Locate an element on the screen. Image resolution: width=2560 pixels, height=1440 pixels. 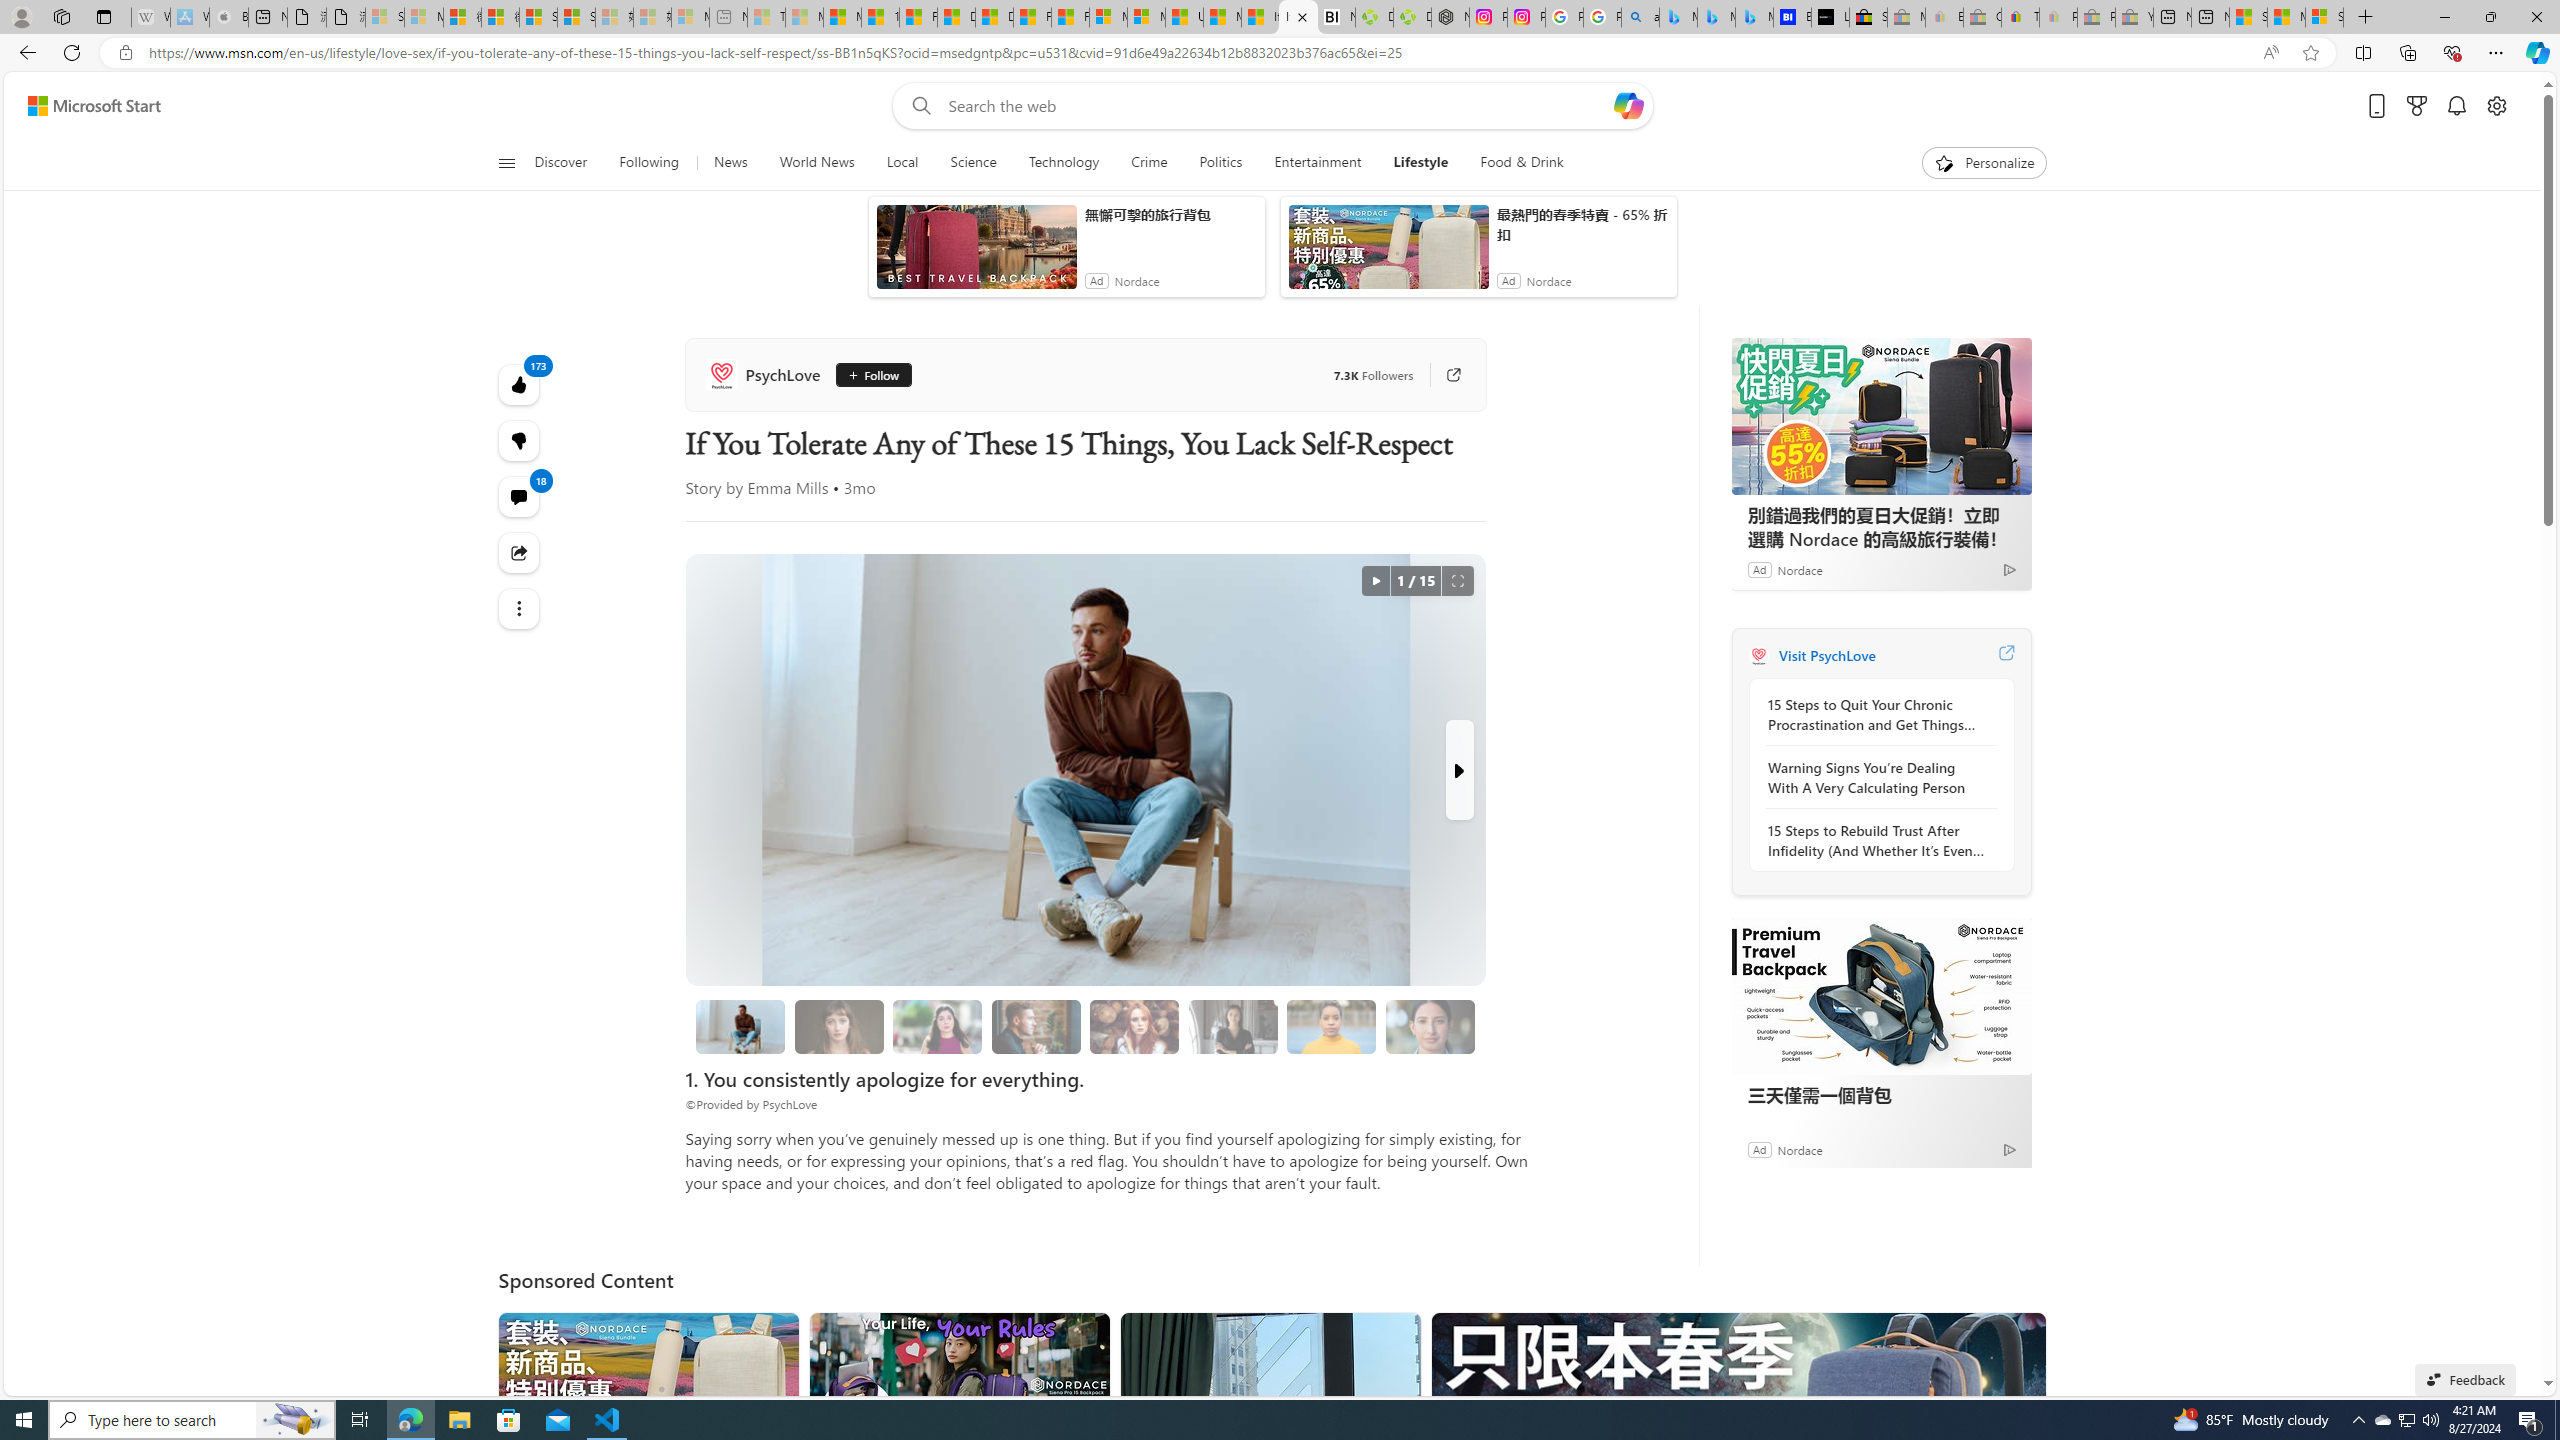
Skip to content is located at coordinates (86, 106).